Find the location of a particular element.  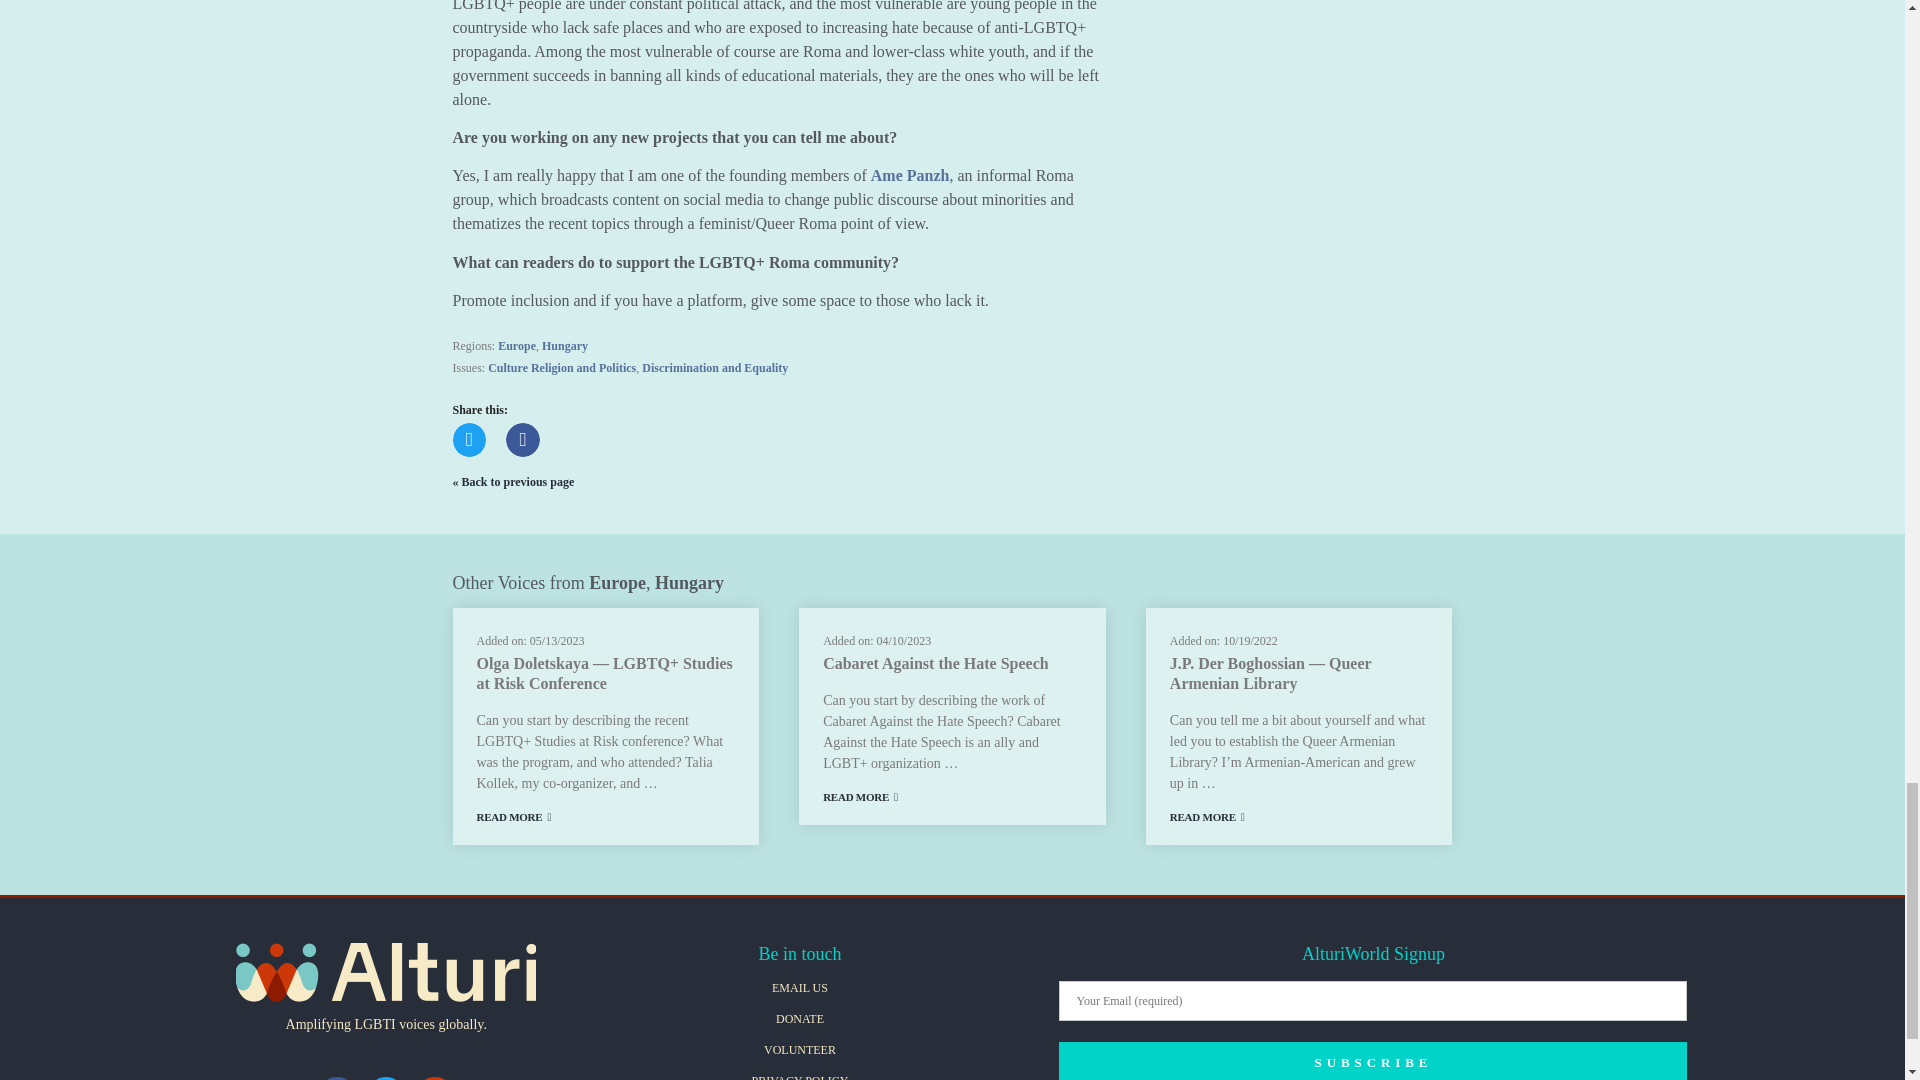

Discrimination and Equality is located at coordinates (714, 367).